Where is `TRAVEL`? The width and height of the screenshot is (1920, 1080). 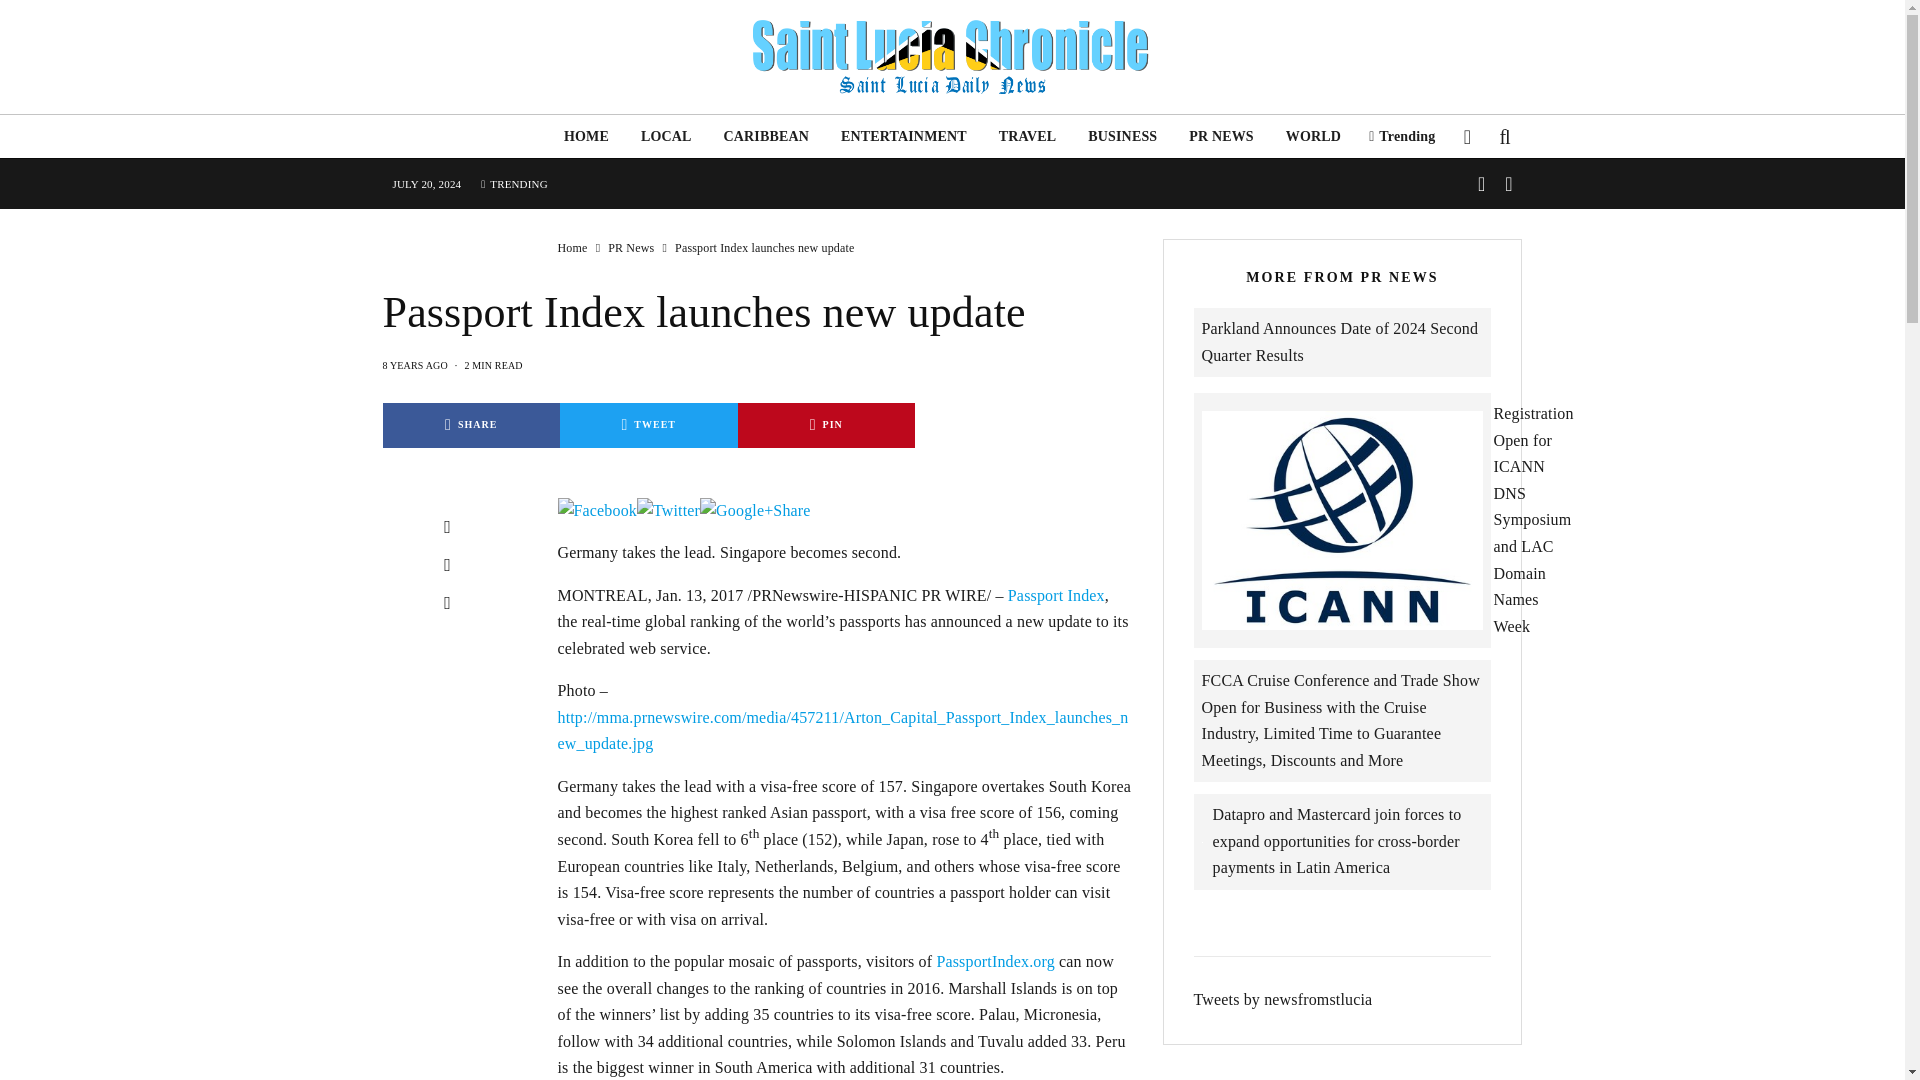 TRAVEL is located at coordinates (1028, 136).